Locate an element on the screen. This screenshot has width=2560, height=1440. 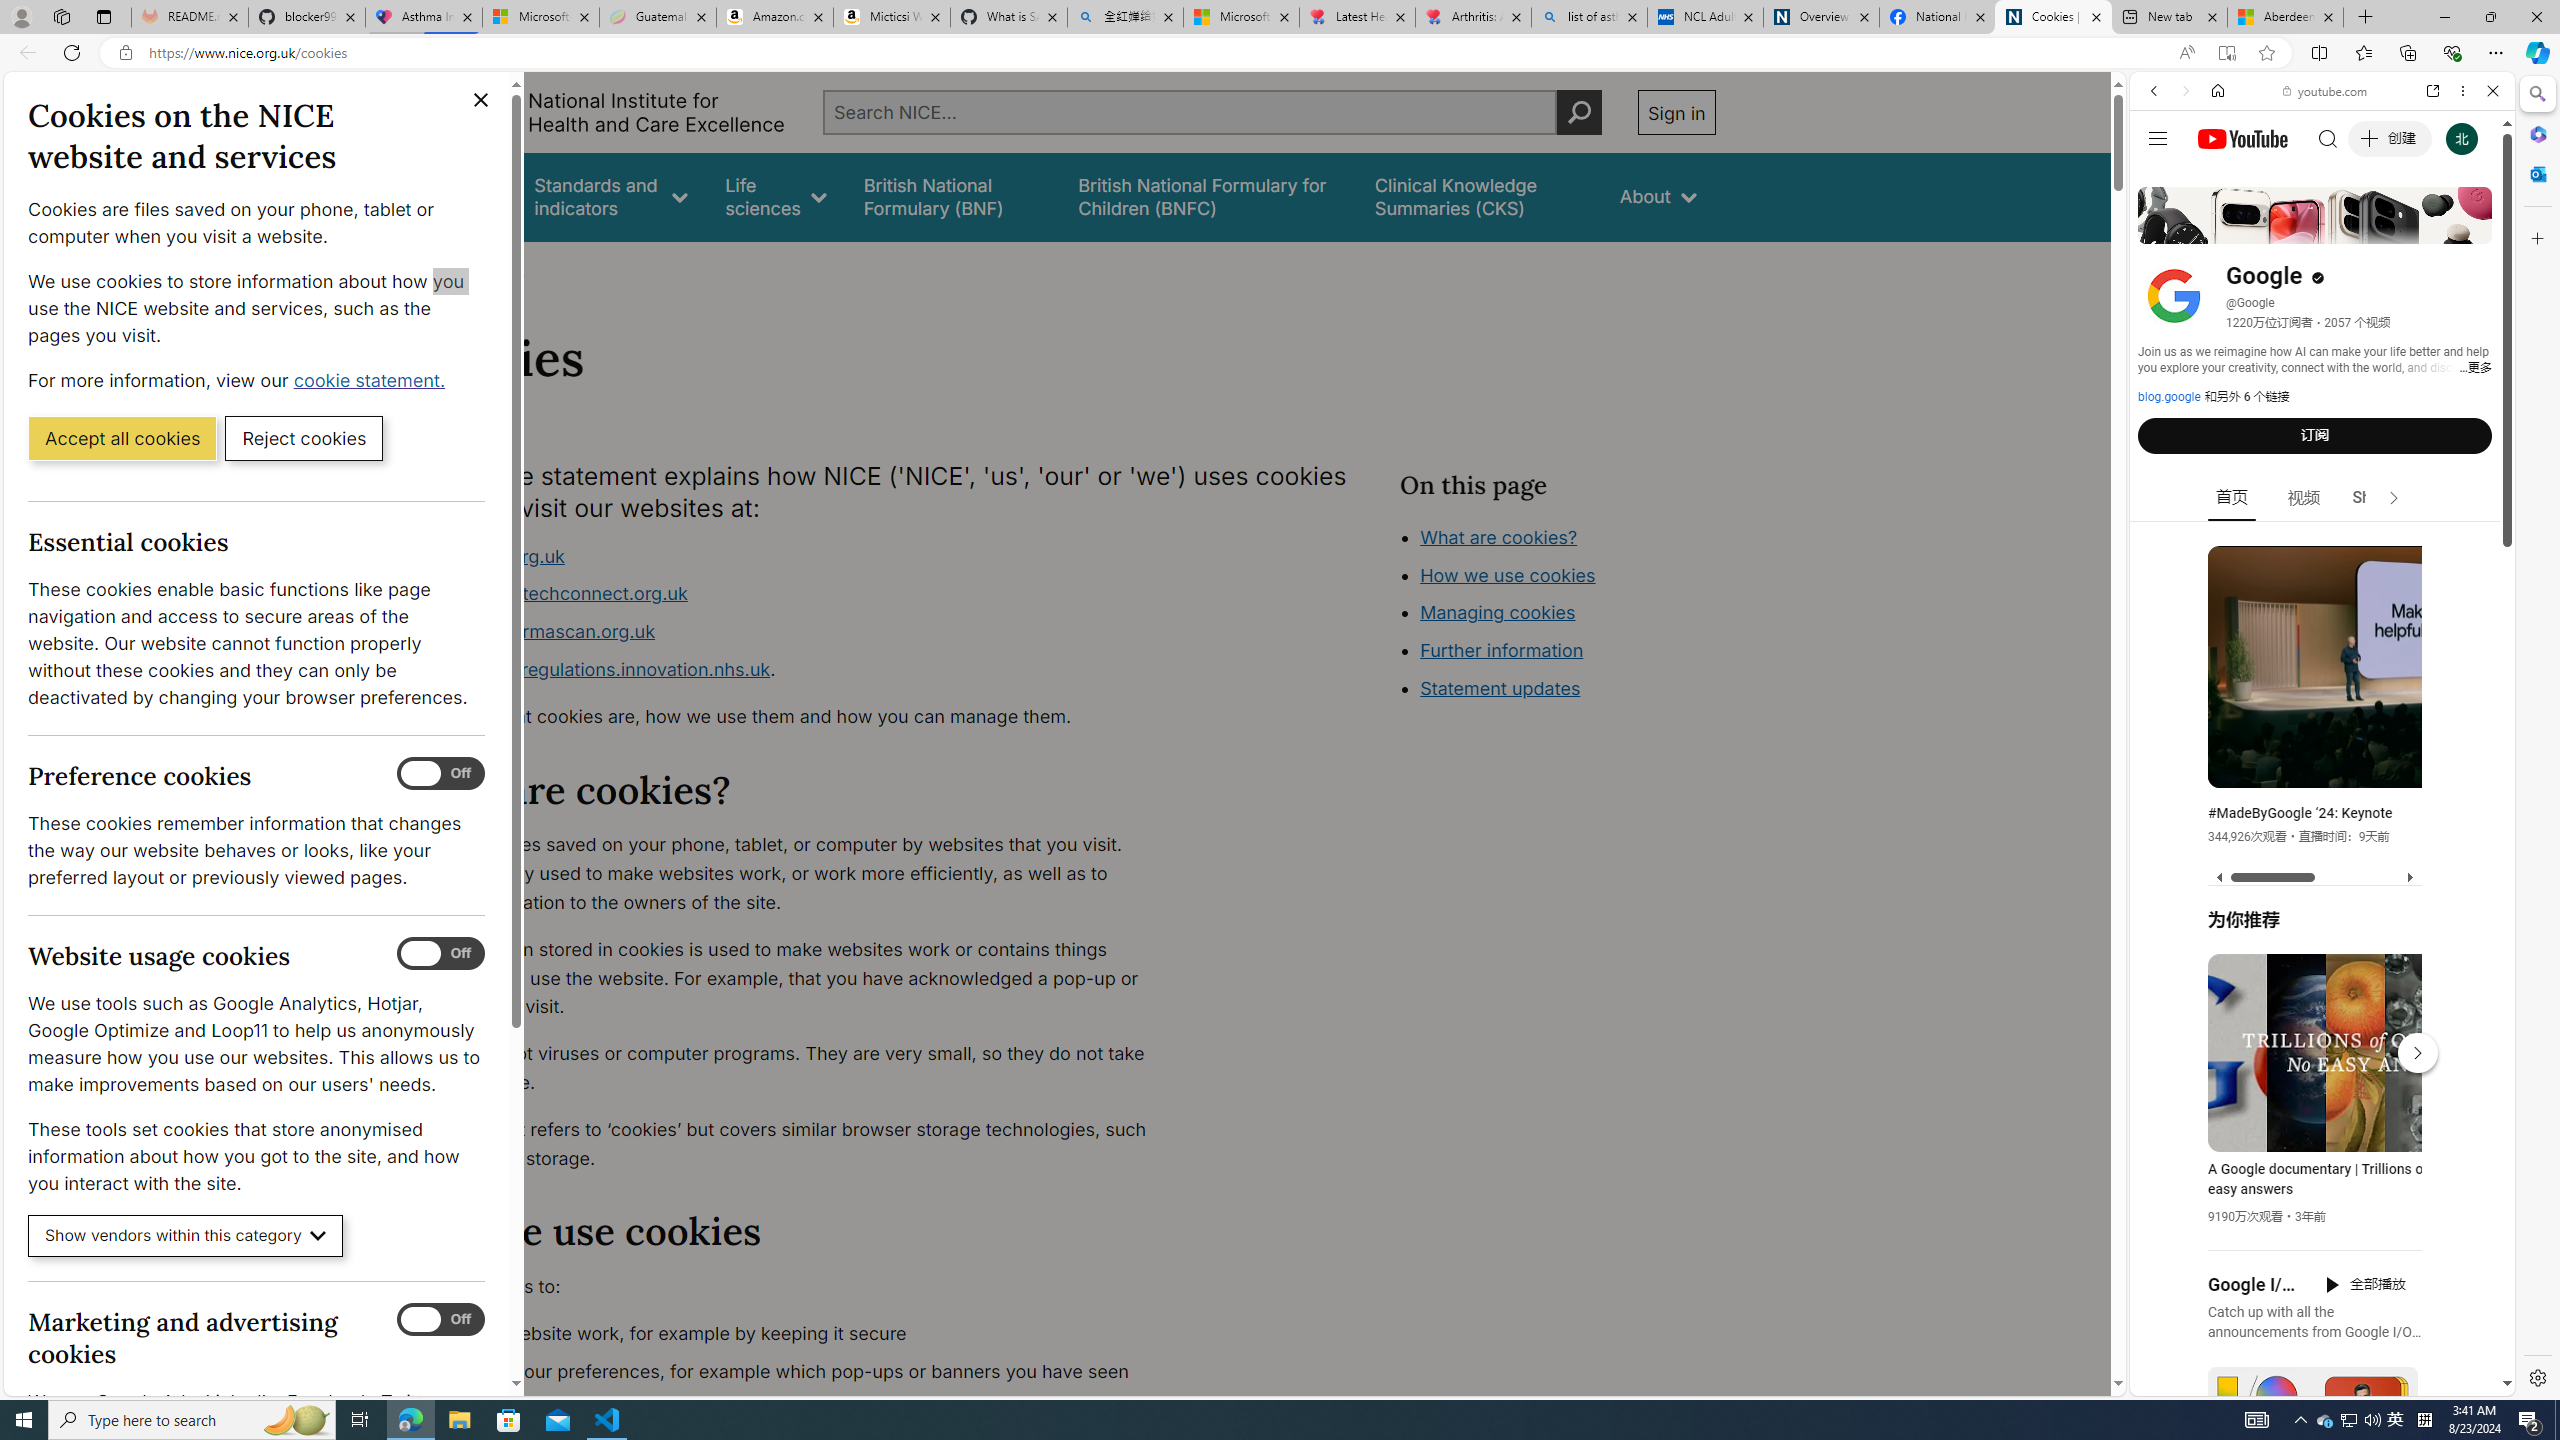
Perform search is located at coordinates (1579, 112).